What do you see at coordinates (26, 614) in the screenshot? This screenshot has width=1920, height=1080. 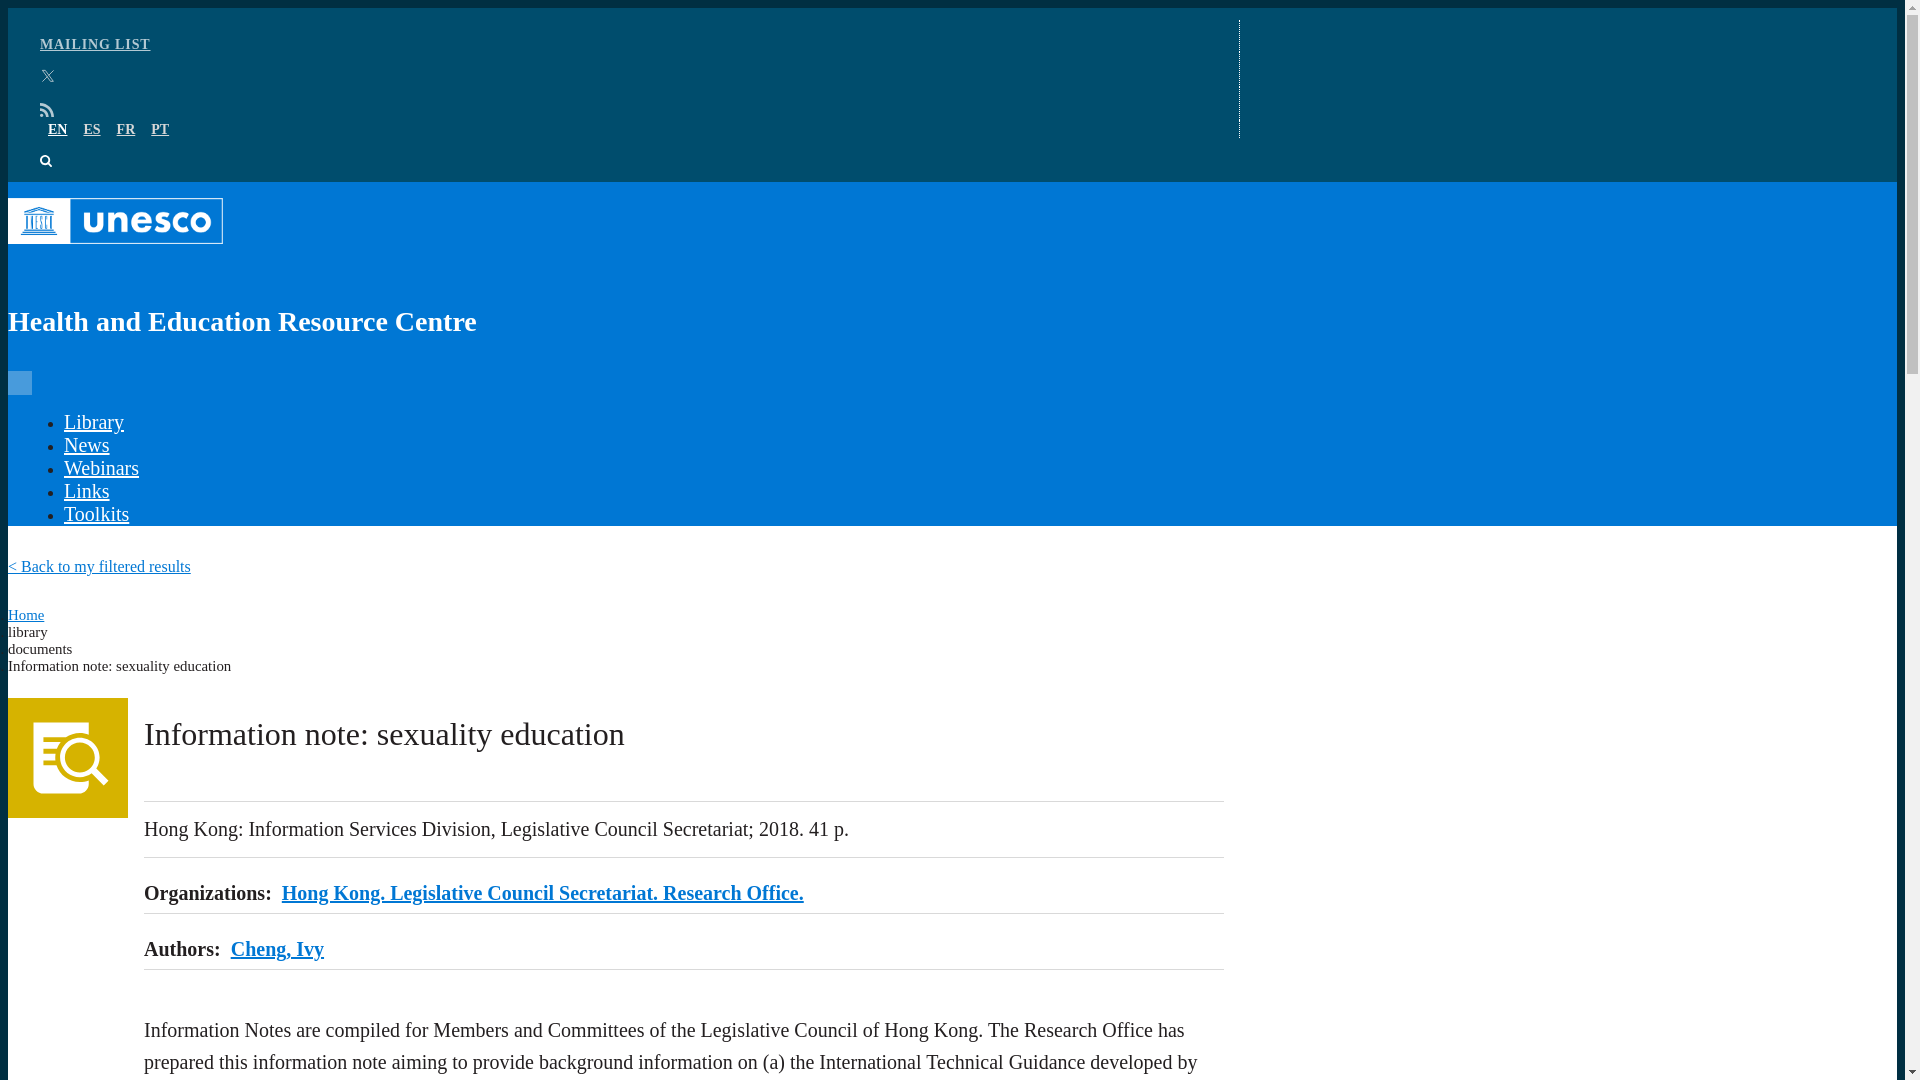 I see `Home` at bounding box center [26, 614].